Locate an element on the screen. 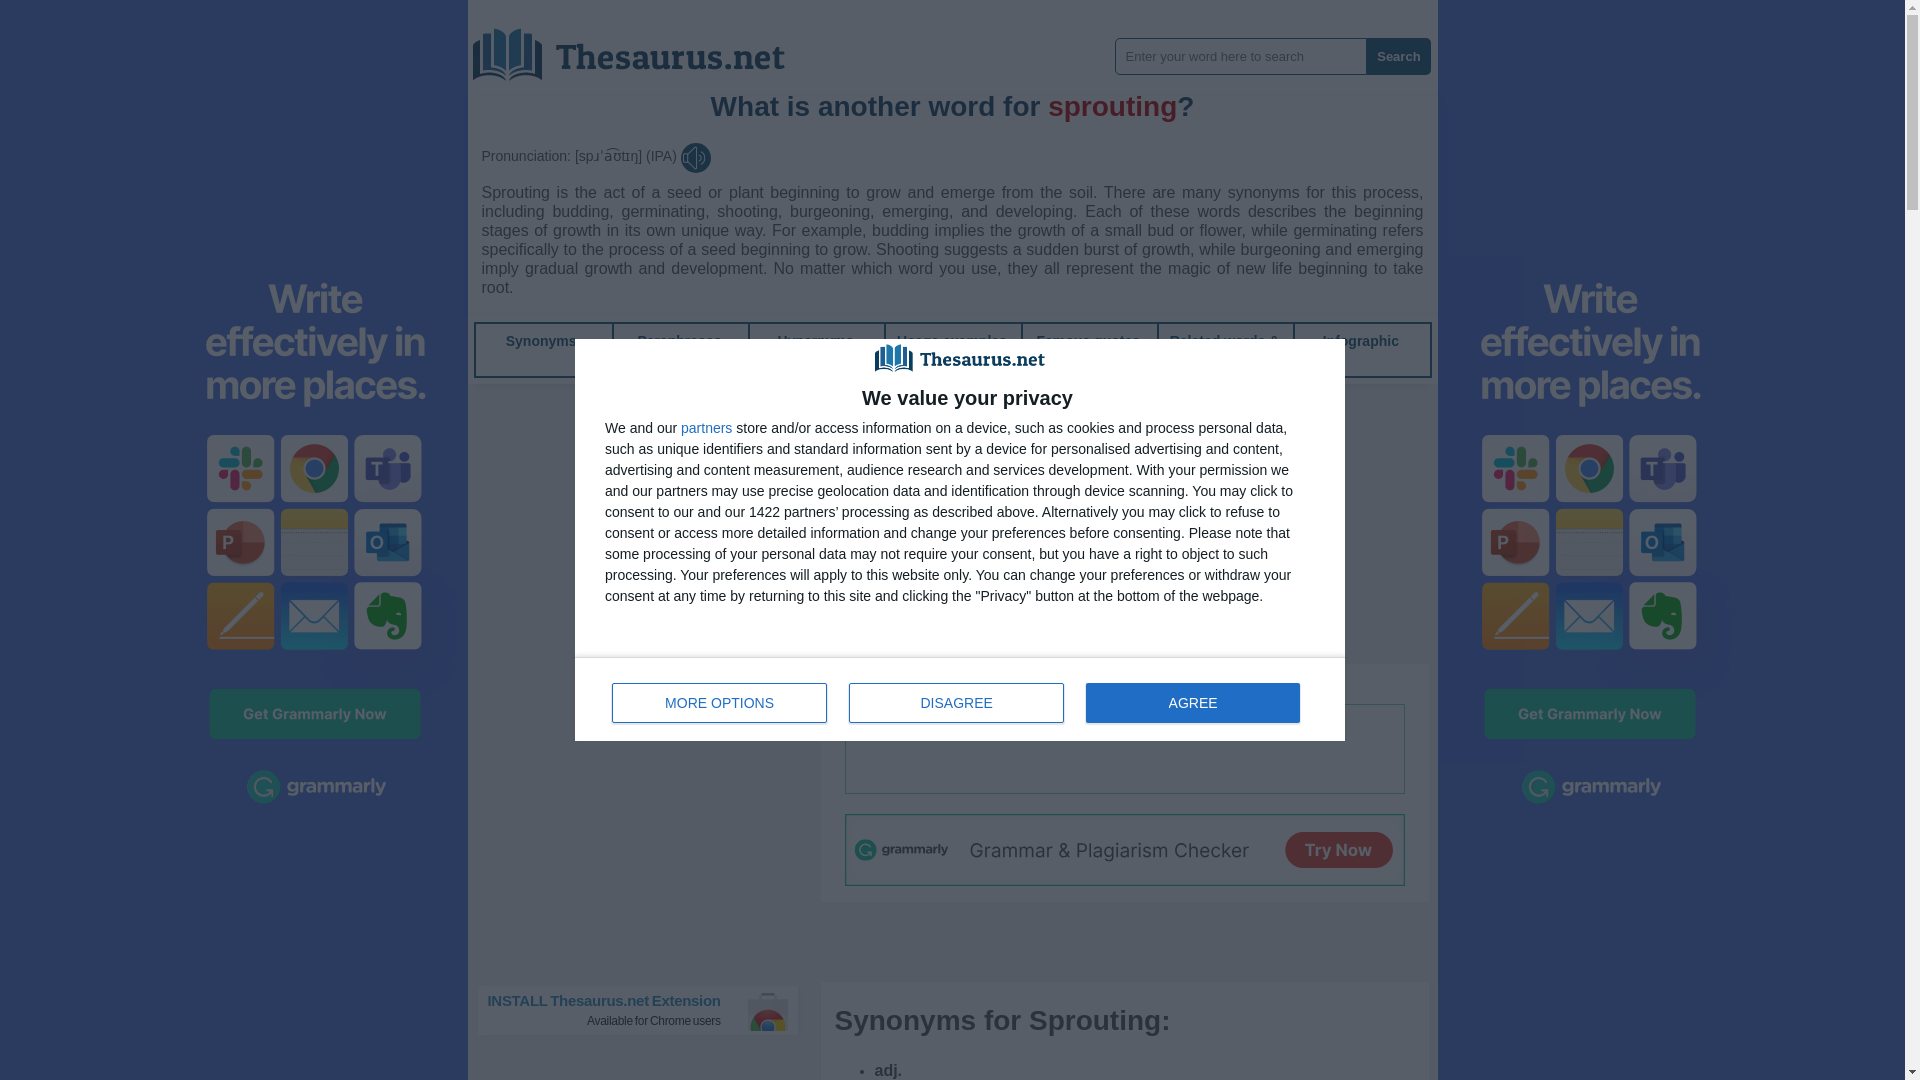  AGREE is located at coordinates (1360, 340).